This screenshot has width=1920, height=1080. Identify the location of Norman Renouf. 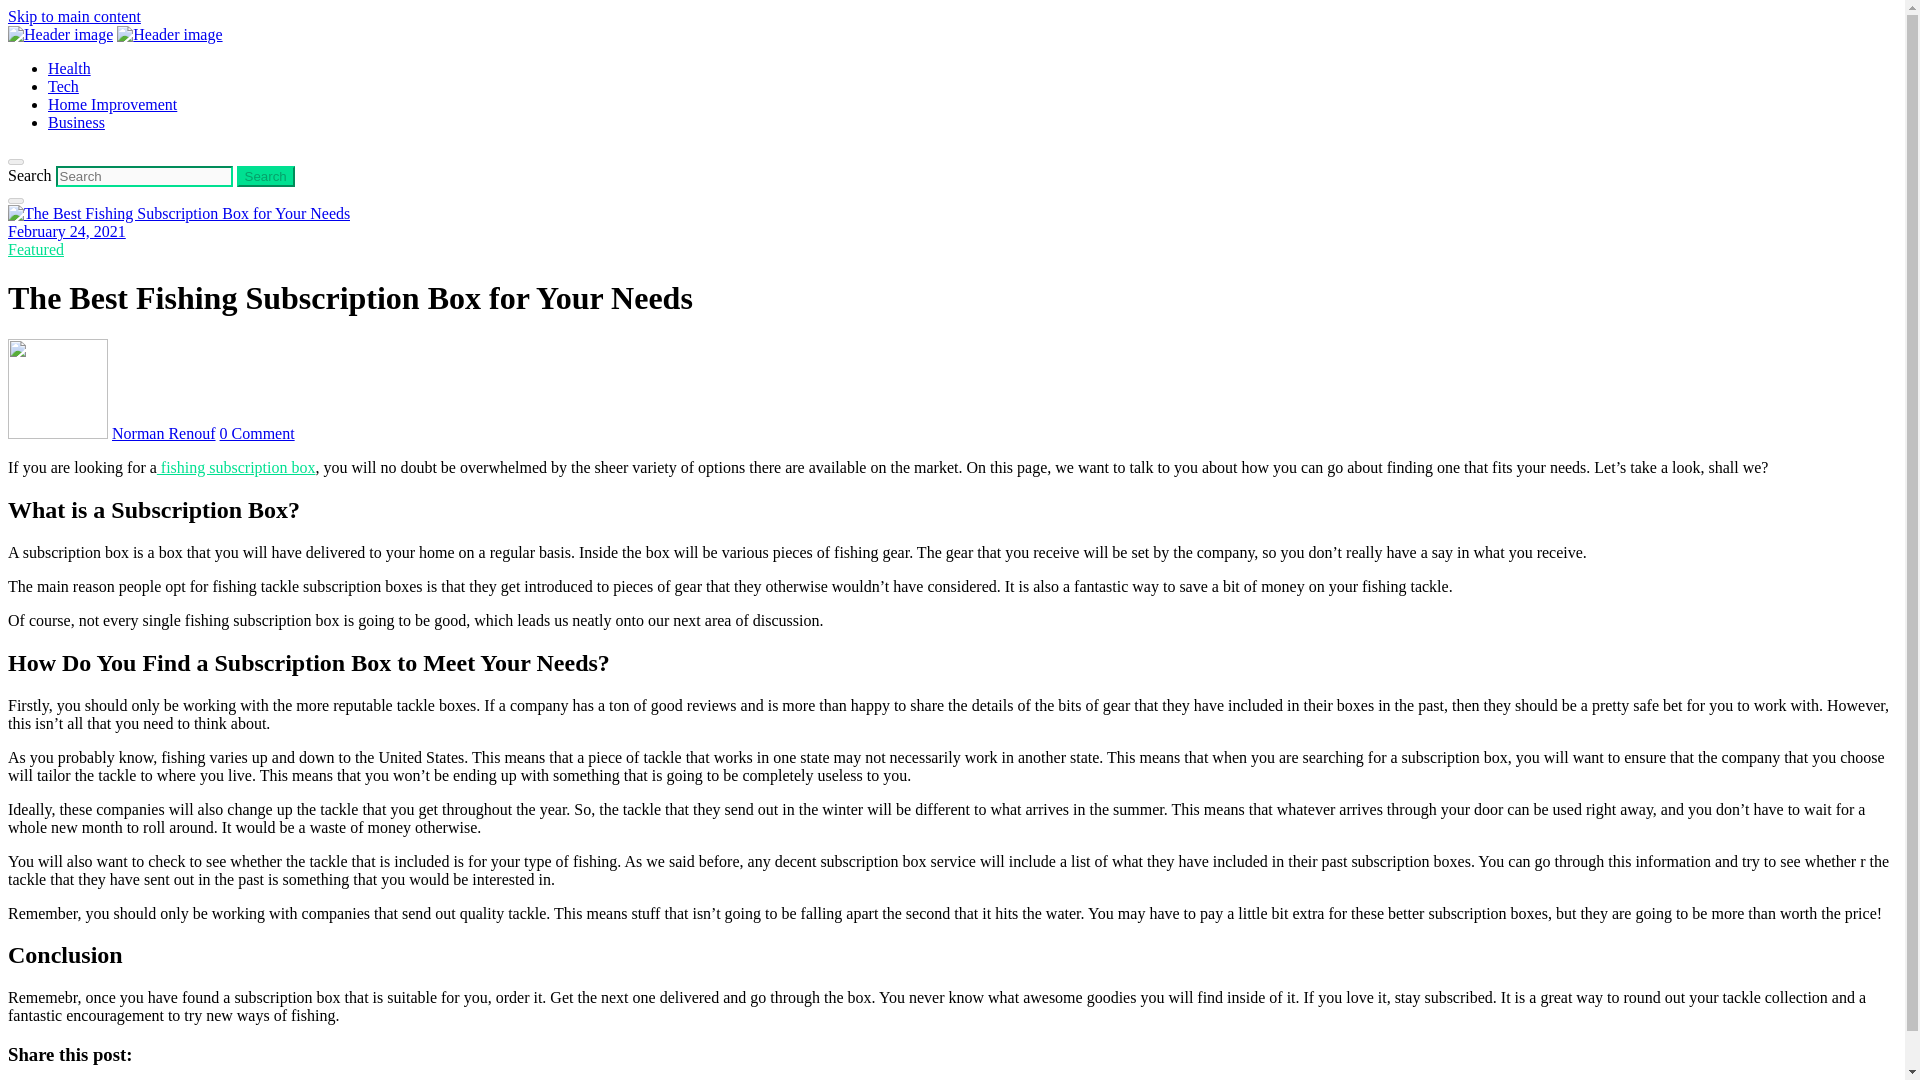
(163, 433).